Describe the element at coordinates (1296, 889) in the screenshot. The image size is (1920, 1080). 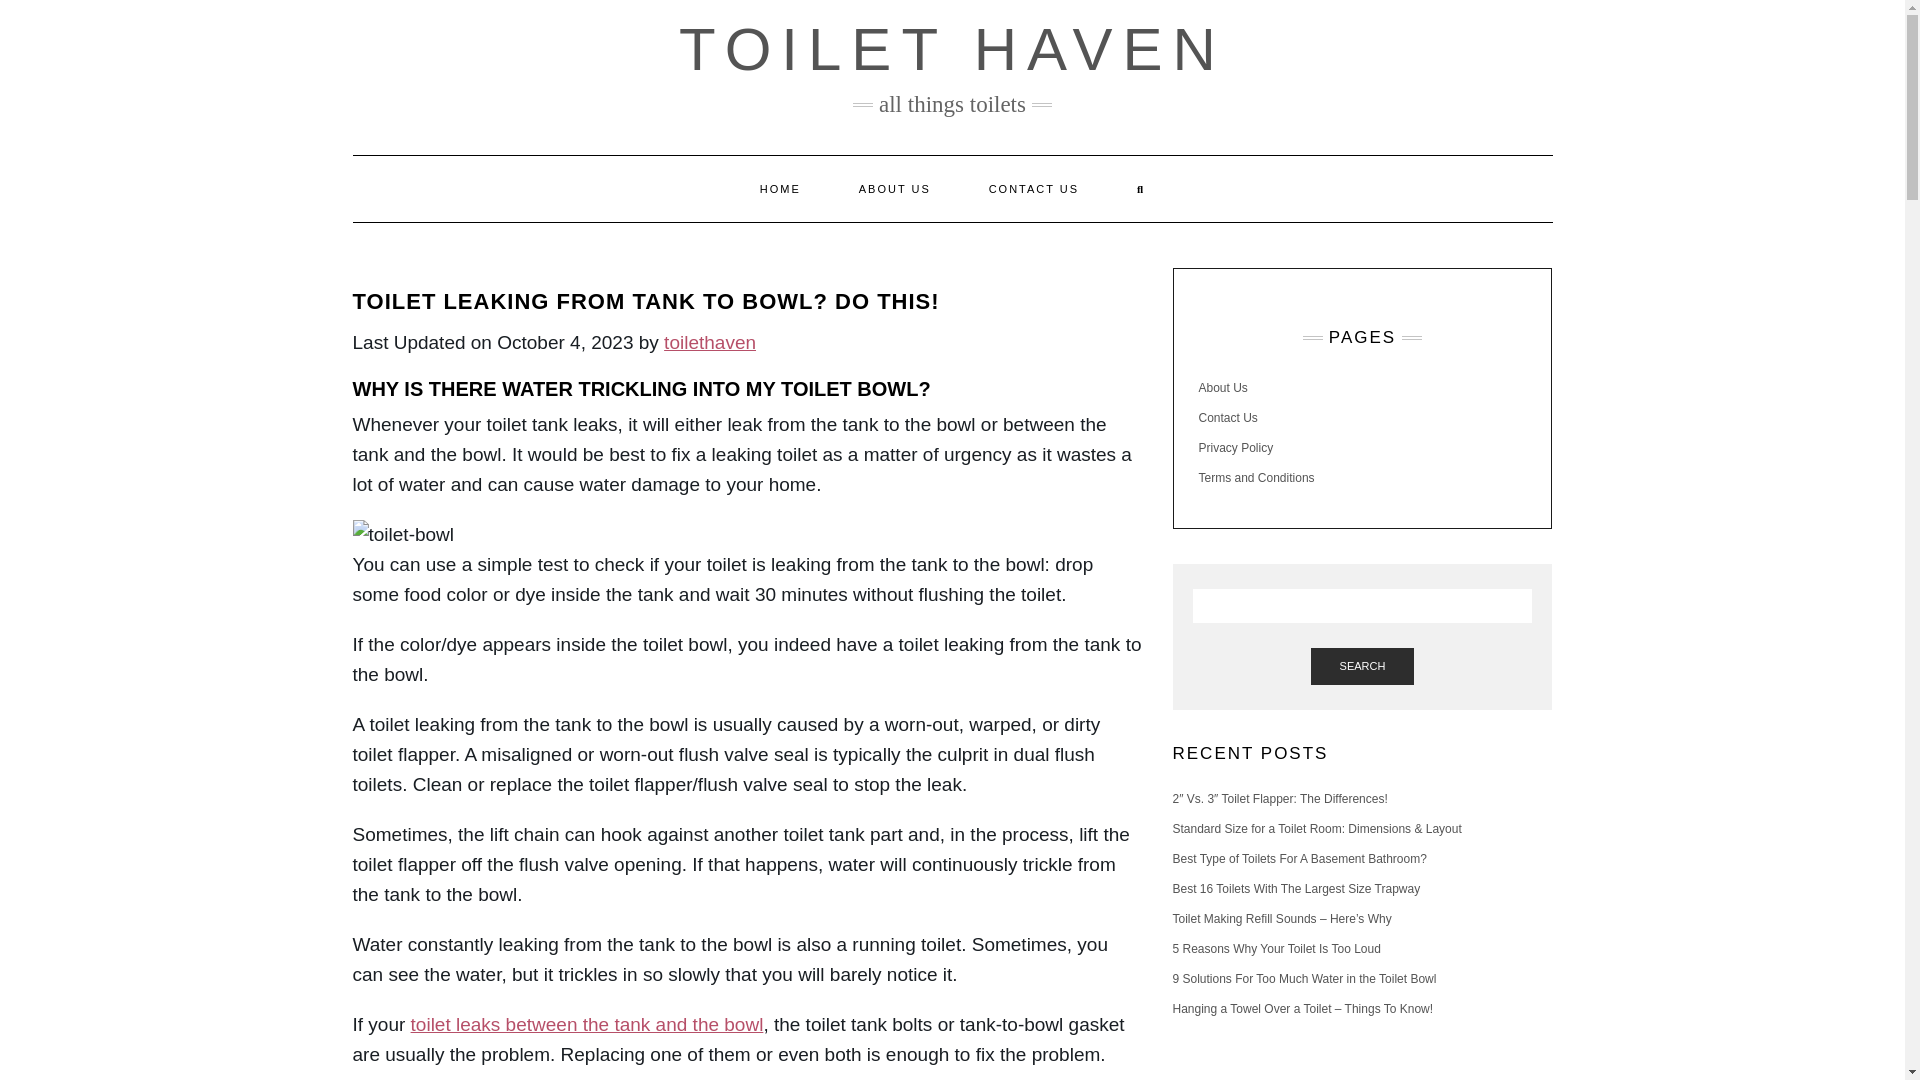
I see `Best 16 Toilets With The Largest Size Trapway` at that location.